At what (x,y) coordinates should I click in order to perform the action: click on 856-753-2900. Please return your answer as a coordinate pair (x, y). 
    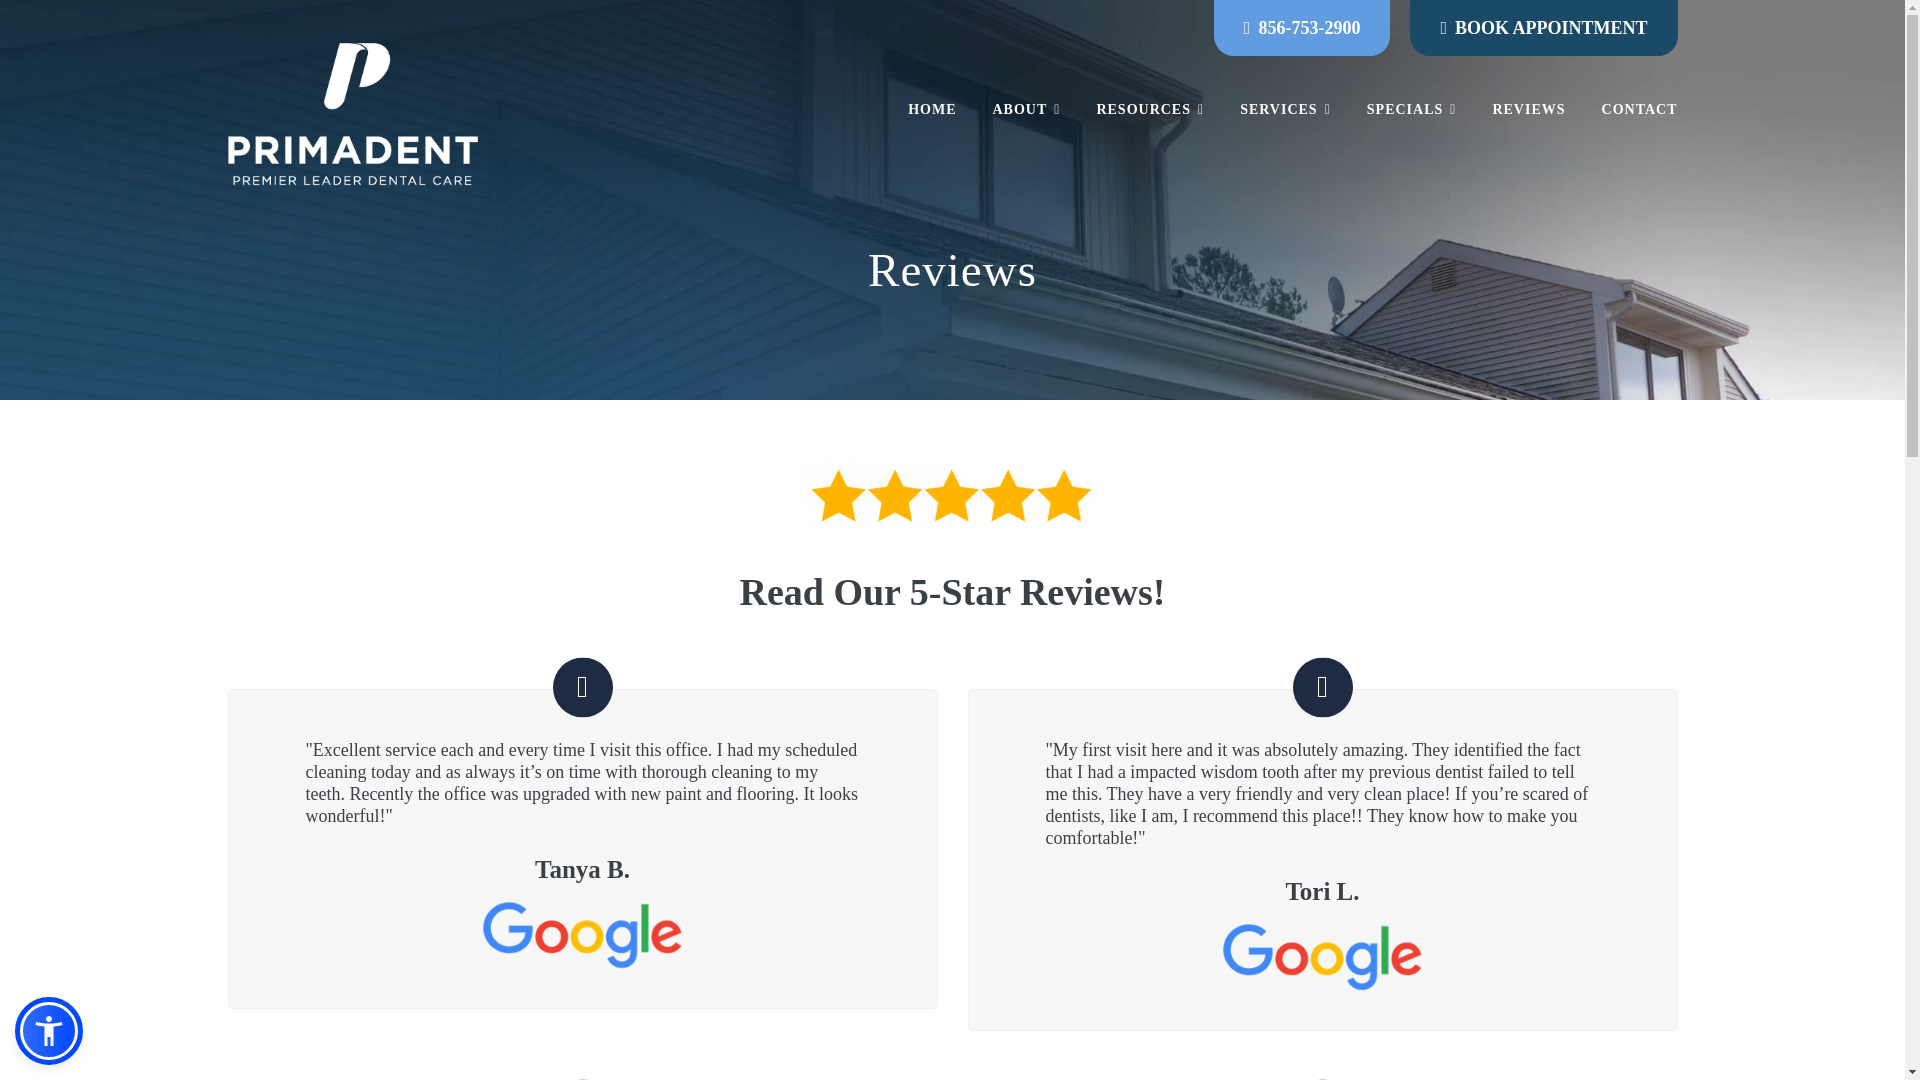
    Looking at the image, I should click on (1308, 28).